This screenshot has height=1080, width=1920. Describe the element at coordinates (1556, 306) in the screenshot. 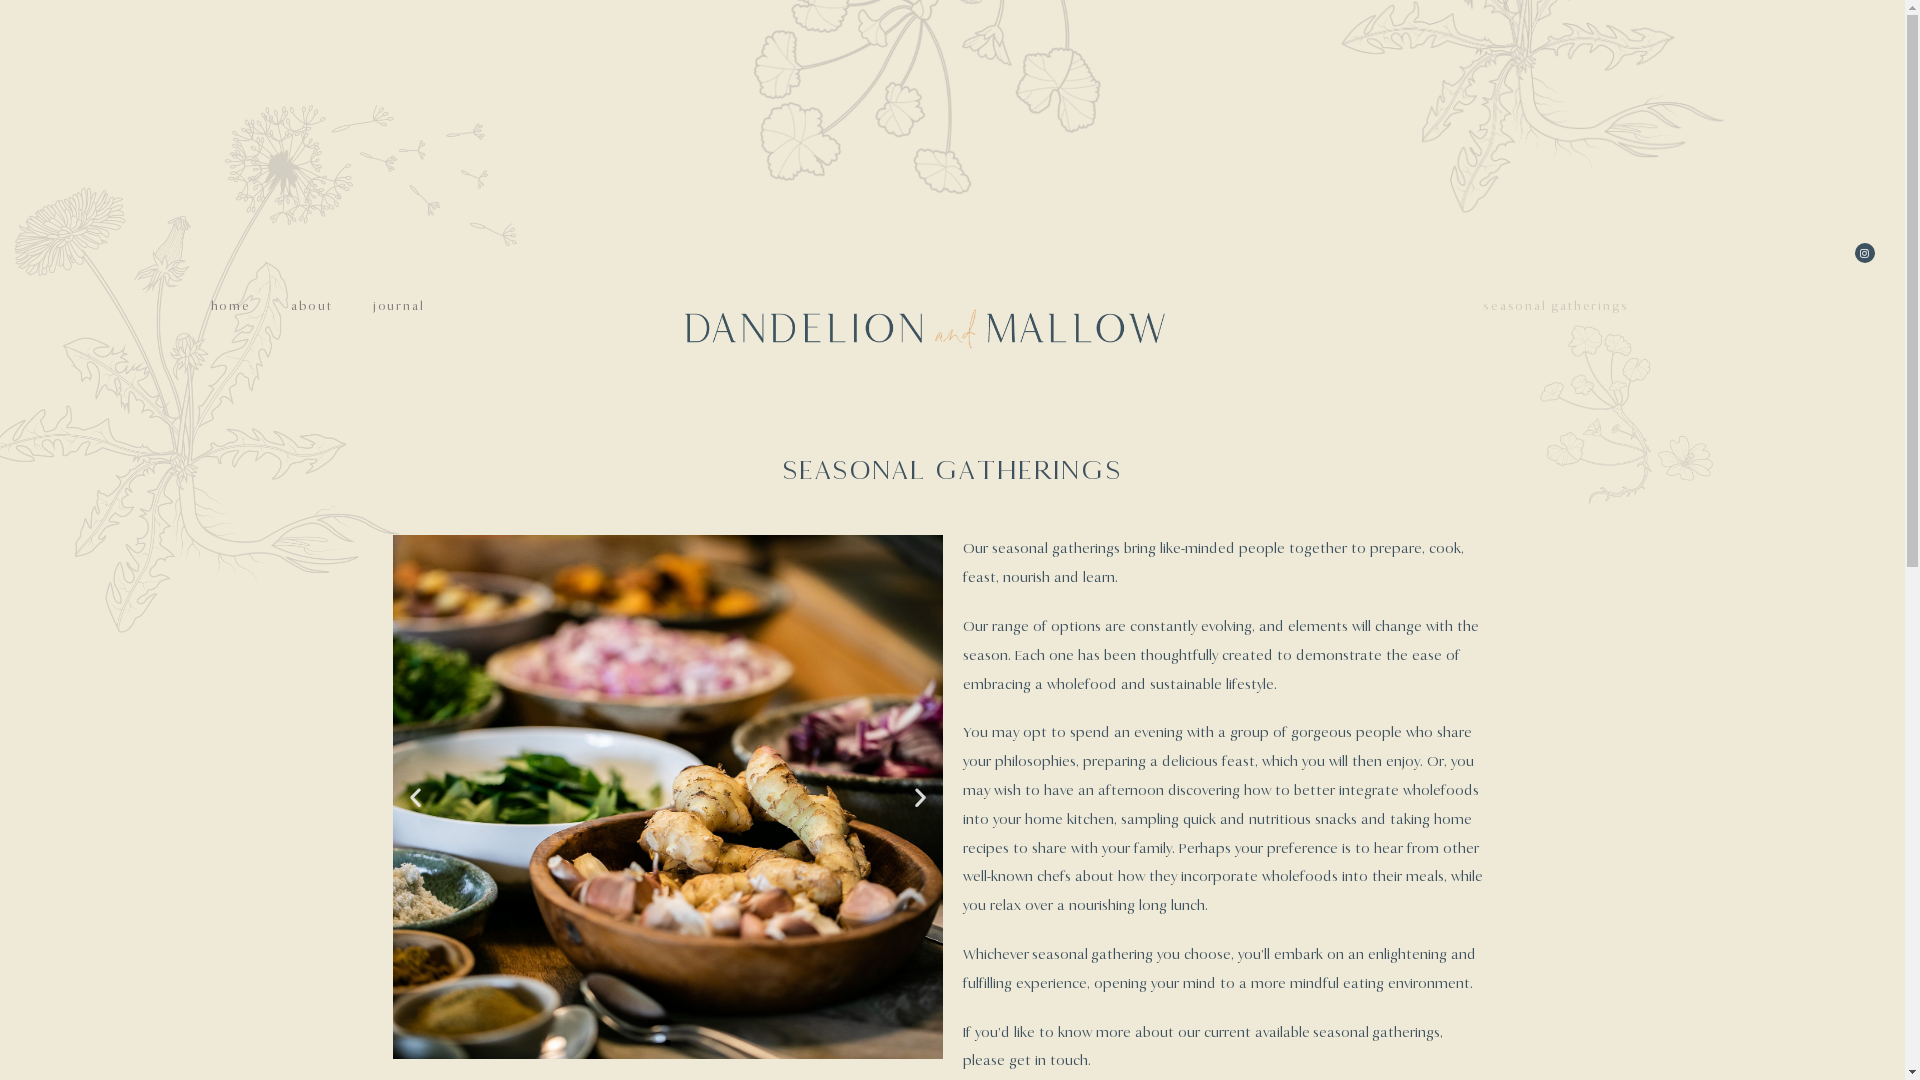

I see `seasonal gatherings` at that location.